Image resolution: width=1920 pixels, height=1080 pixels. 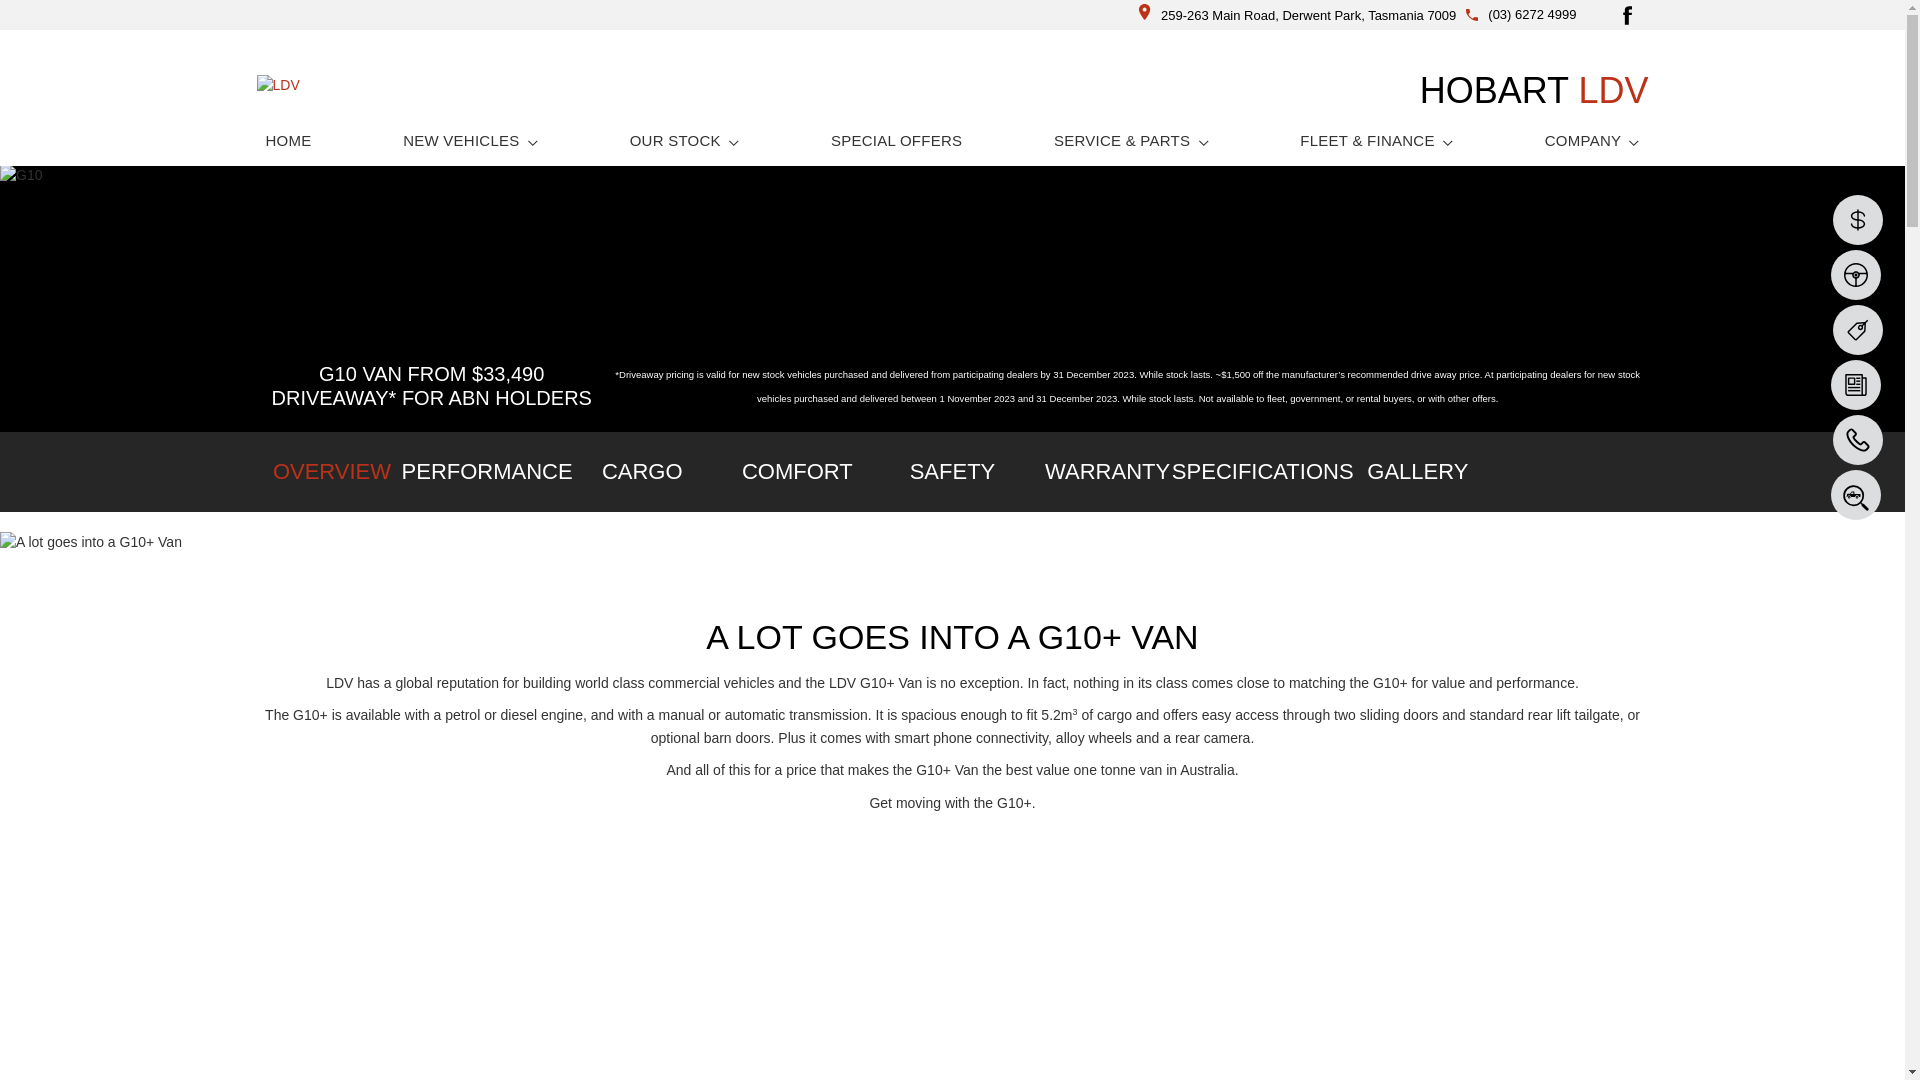 I want to click on CARGO, so click(x=642, y=472).